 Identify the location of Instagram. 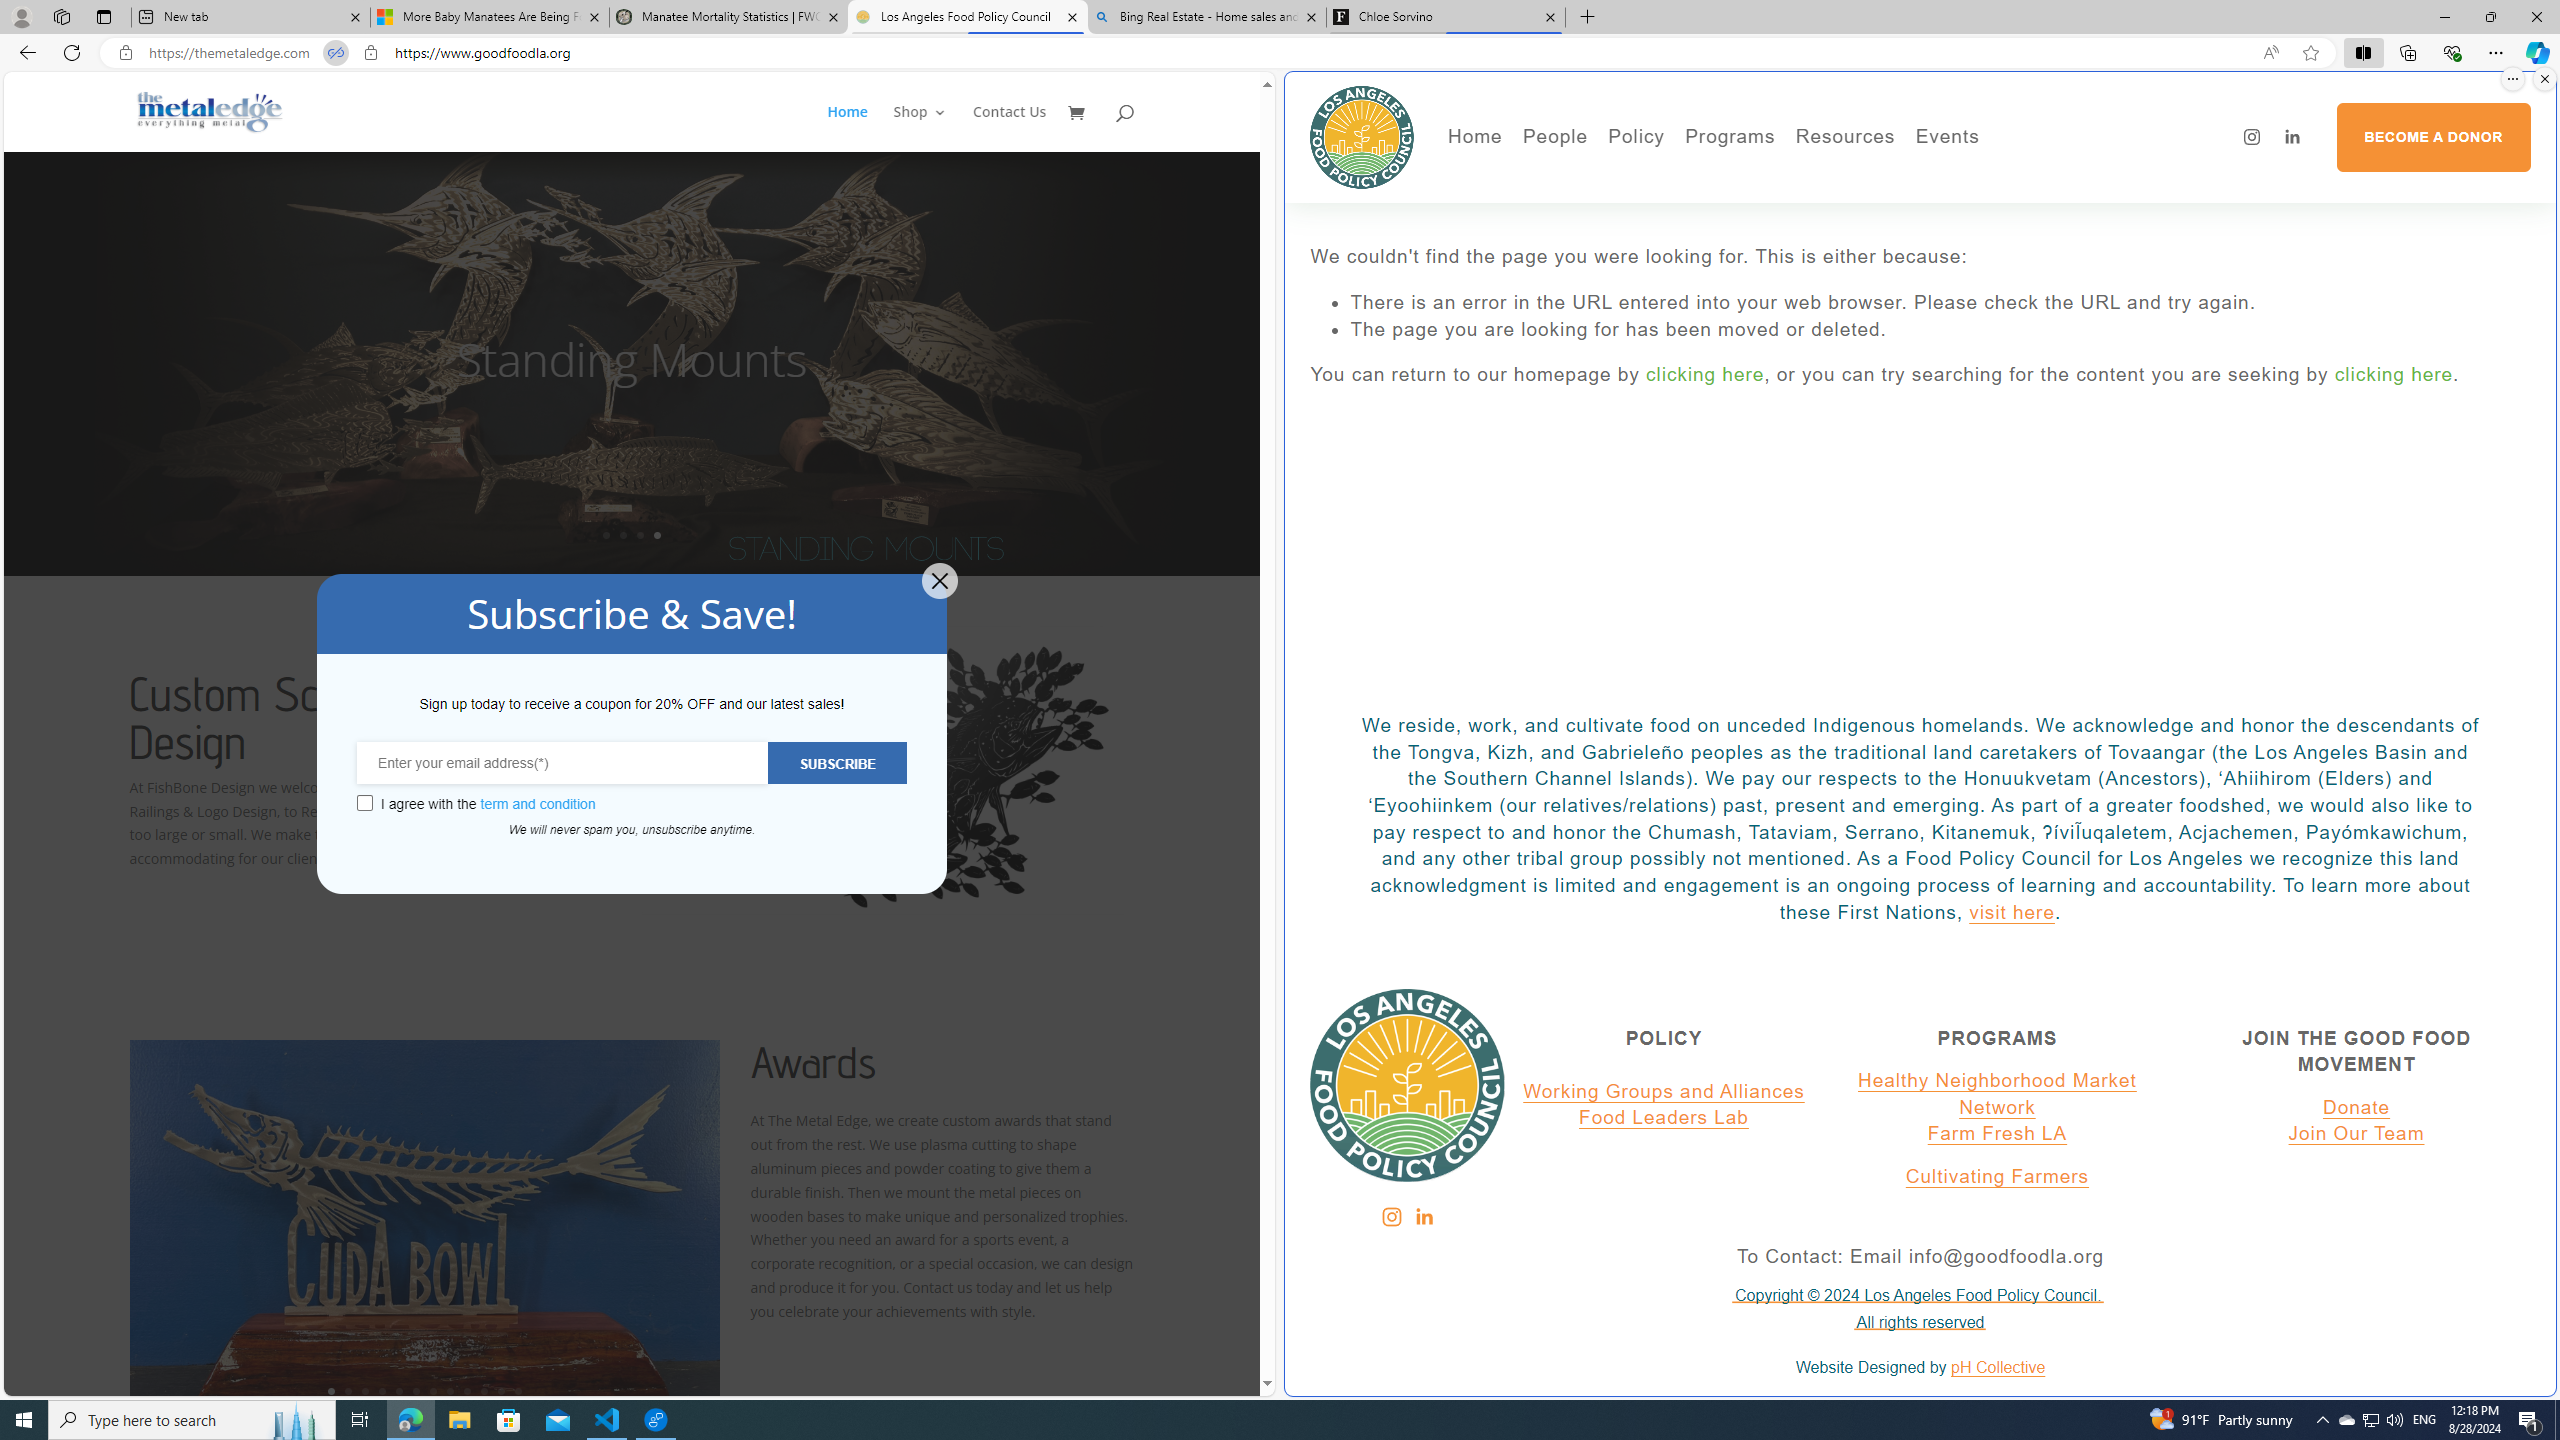
(1390, 1217).